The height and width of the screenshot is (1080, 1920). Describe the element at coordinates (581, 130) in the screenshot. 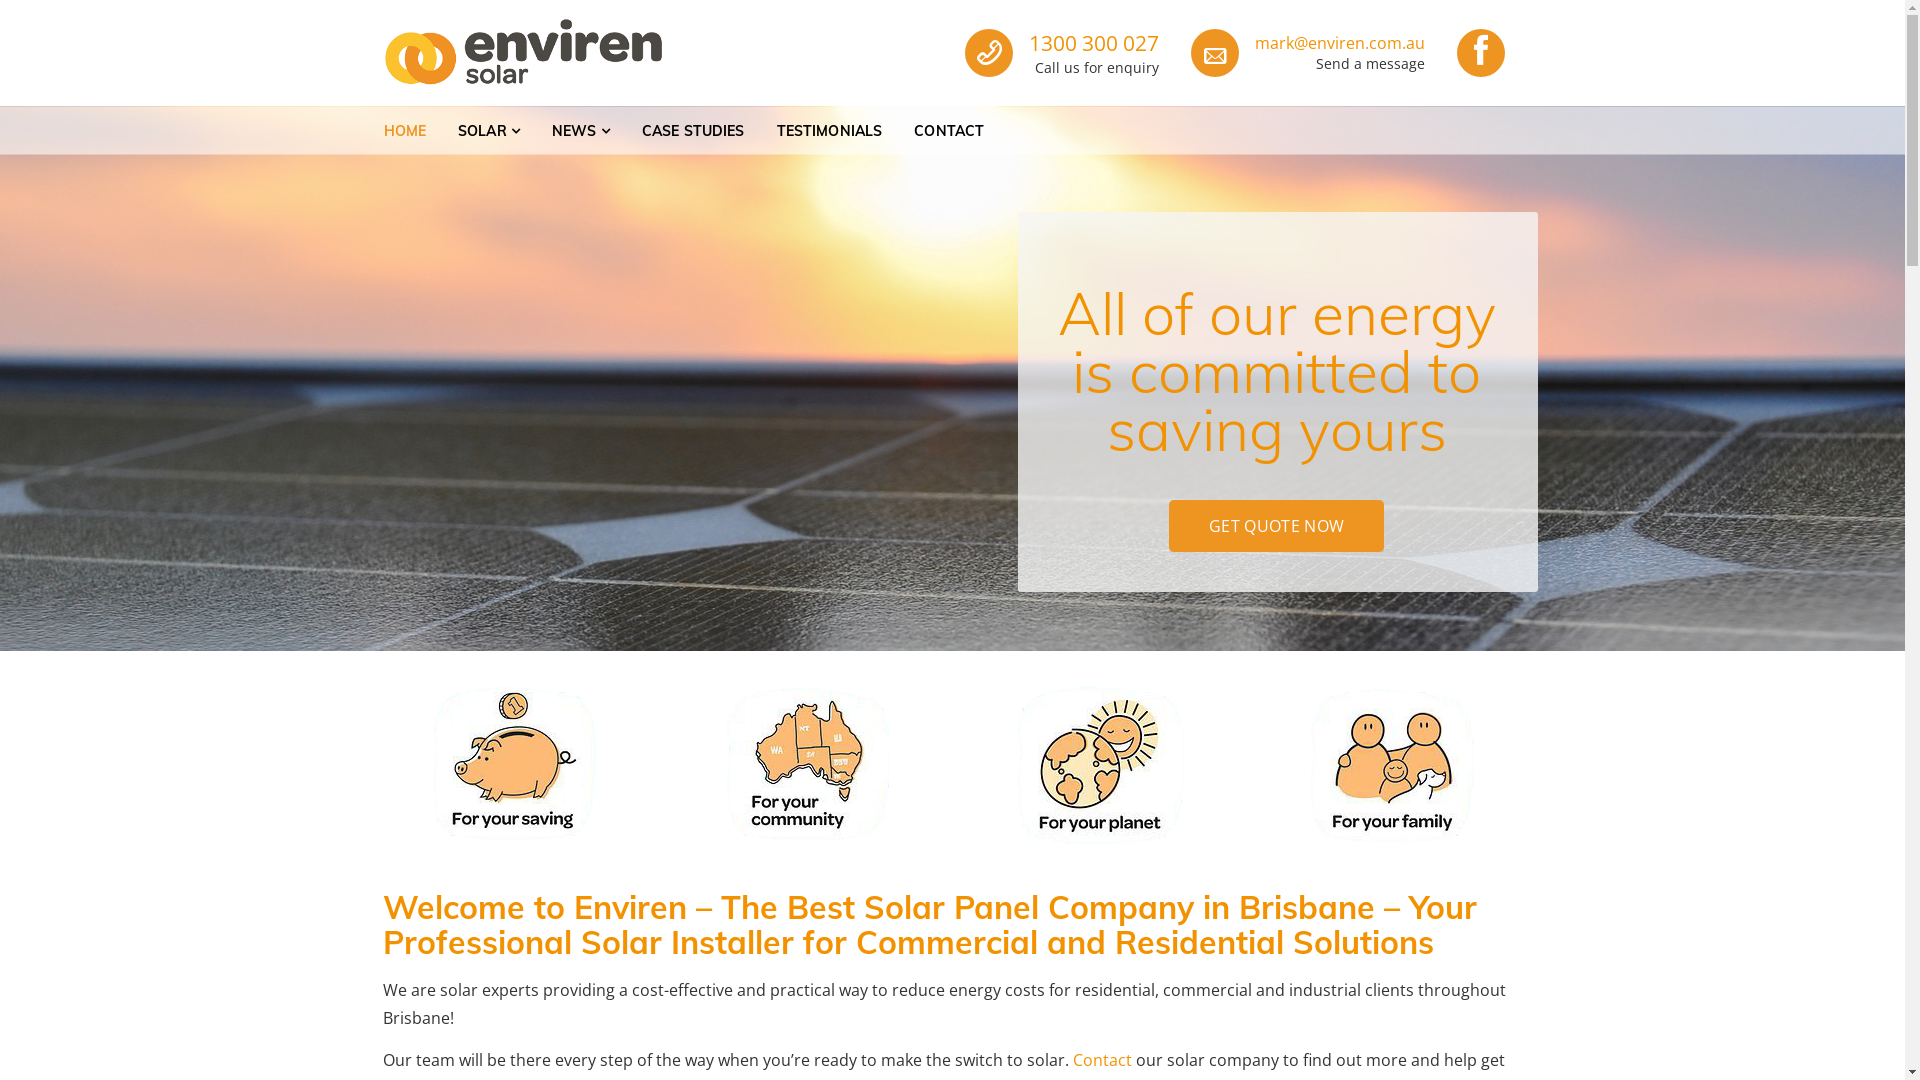

I see `NEWS` at that location.